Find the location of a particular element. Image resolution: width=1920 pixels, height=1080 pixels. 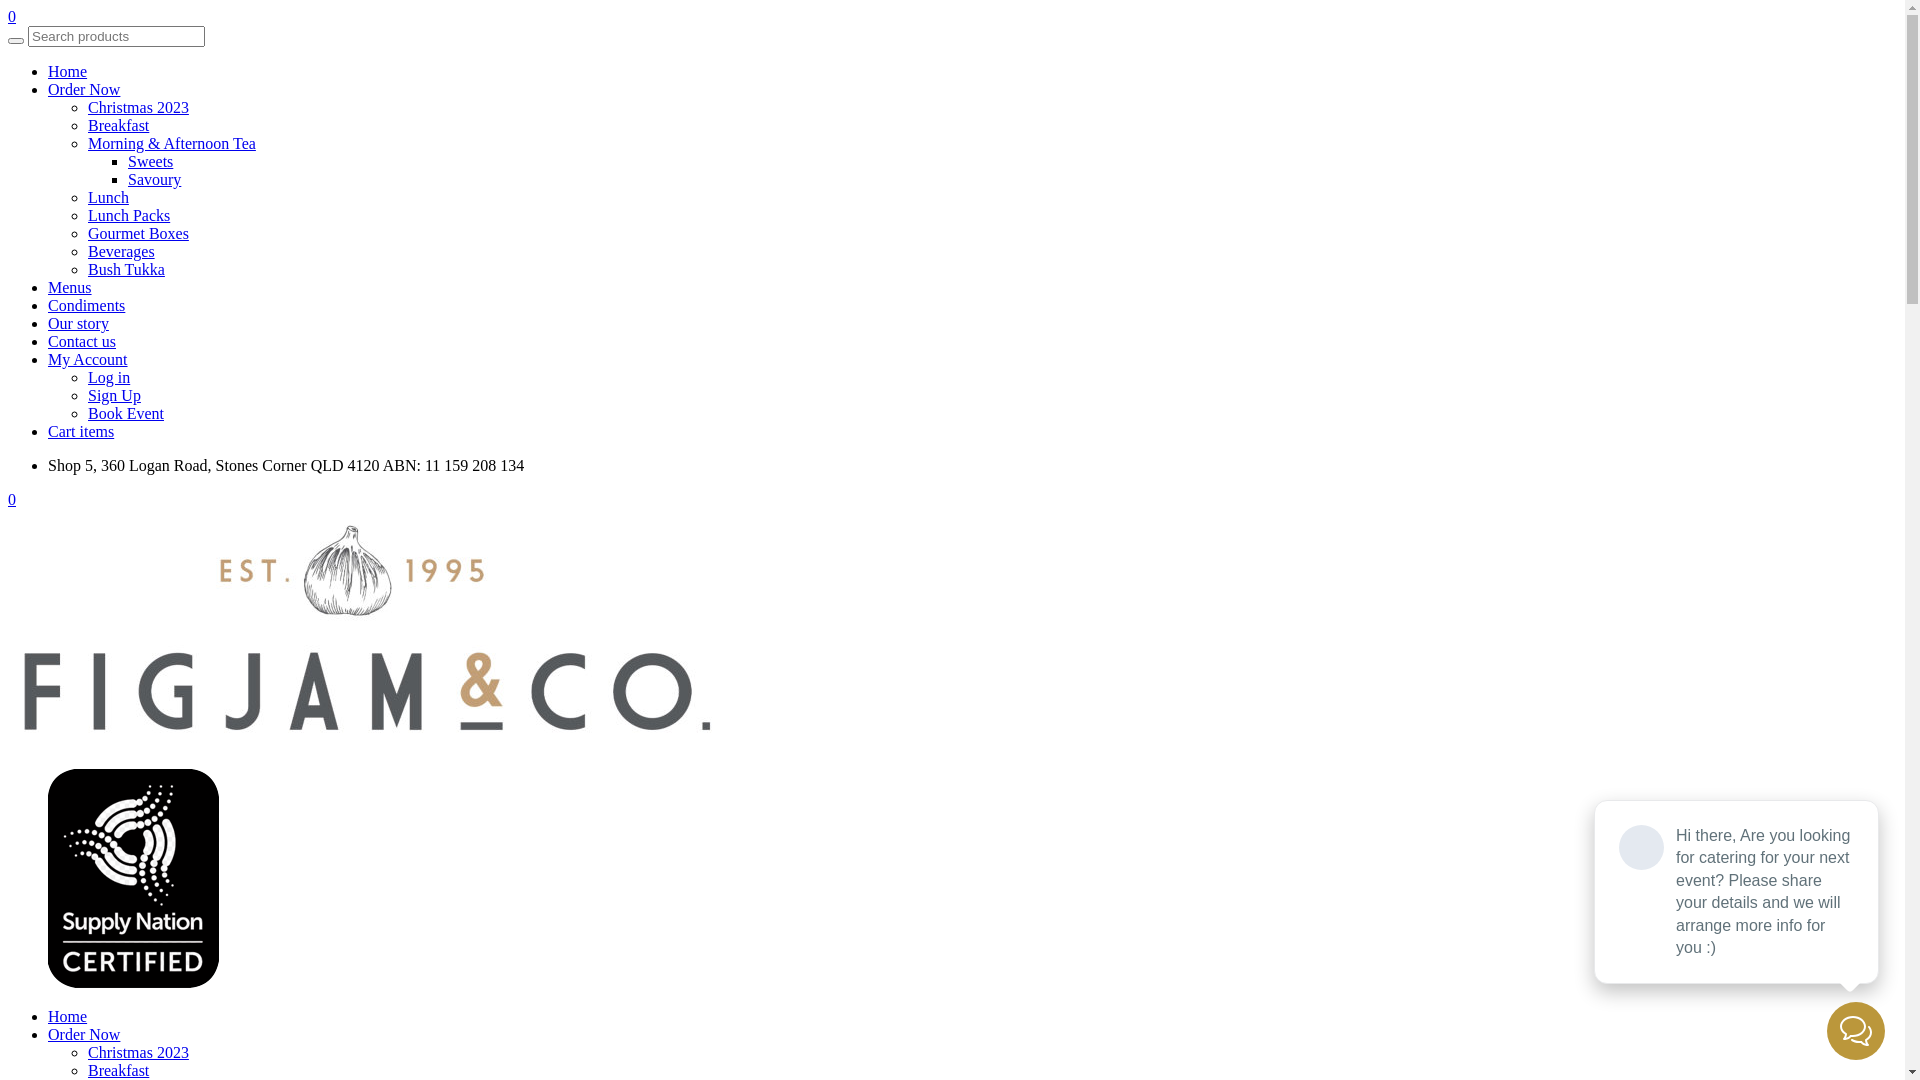

Sign Up is located at coordinates (114, 396).